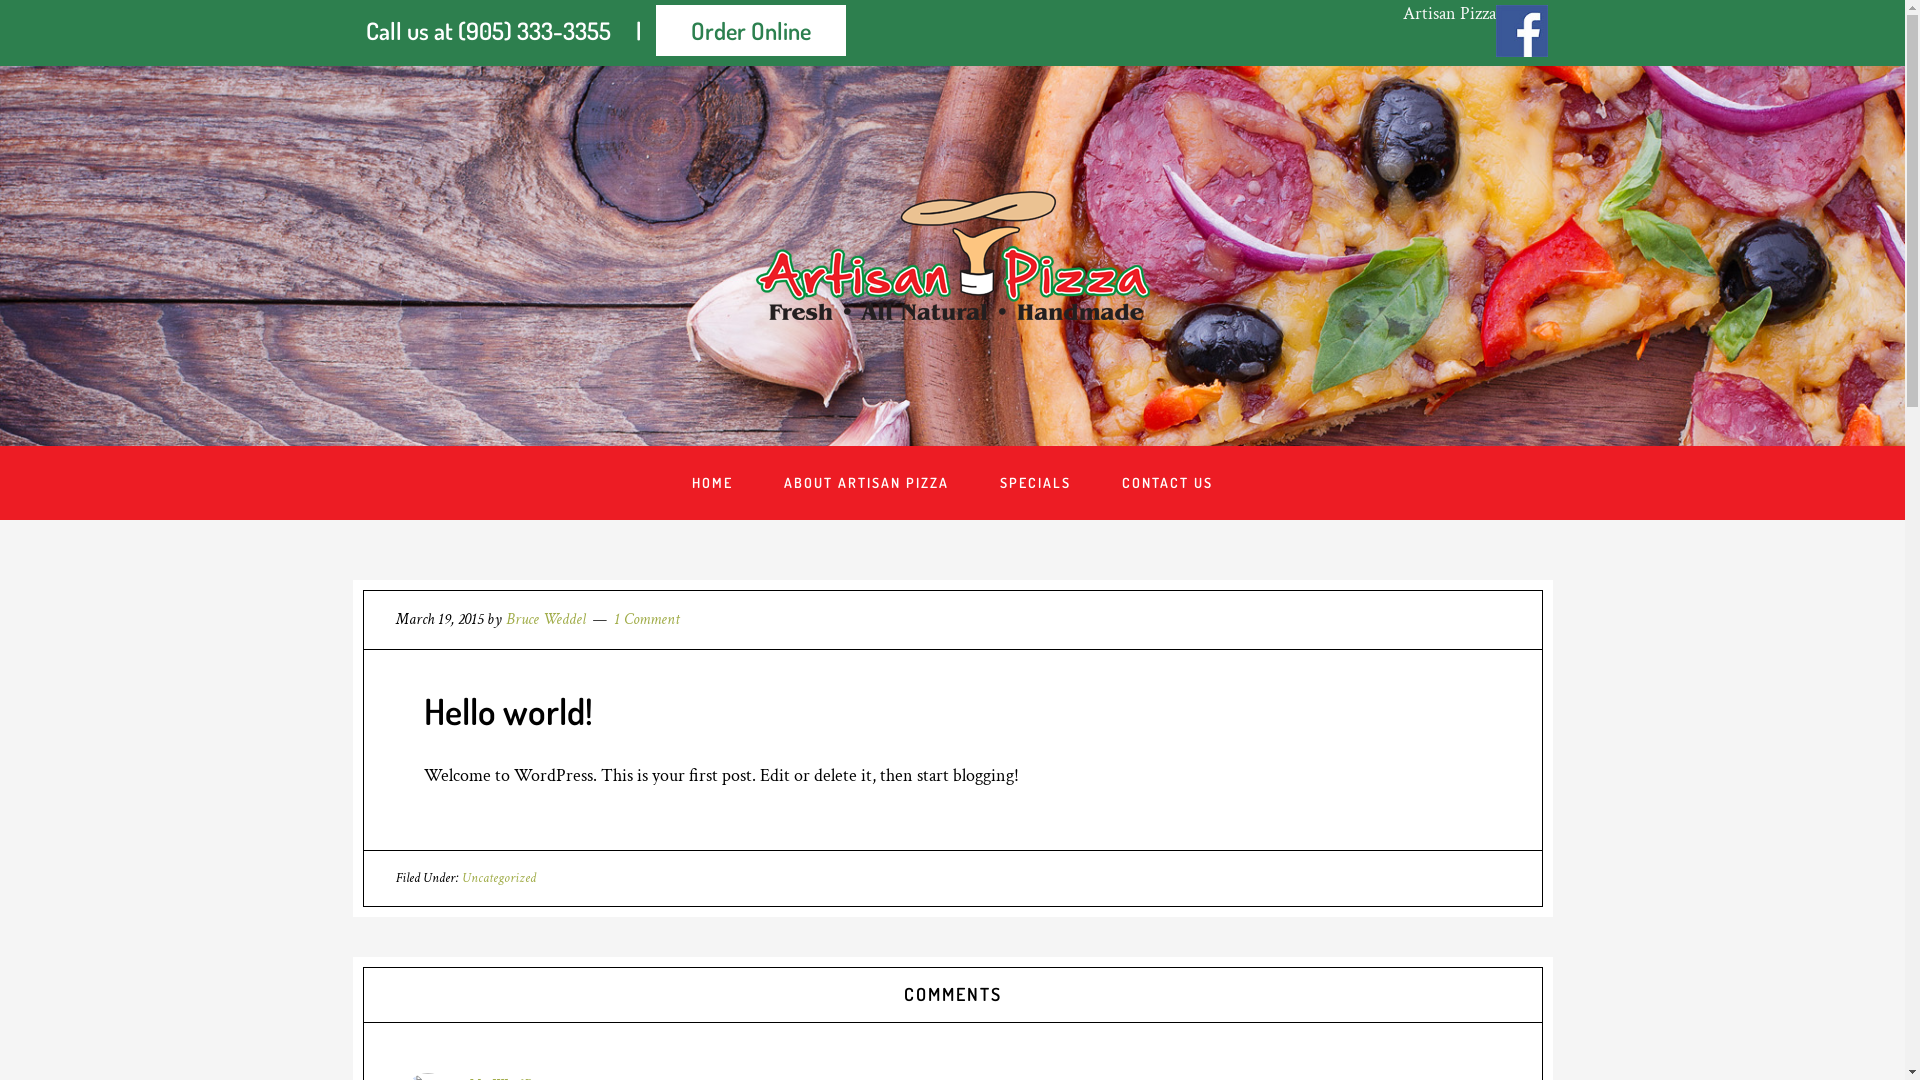  I want to click on ABOUT ARTISAN PIZZA, so click(866, 483).